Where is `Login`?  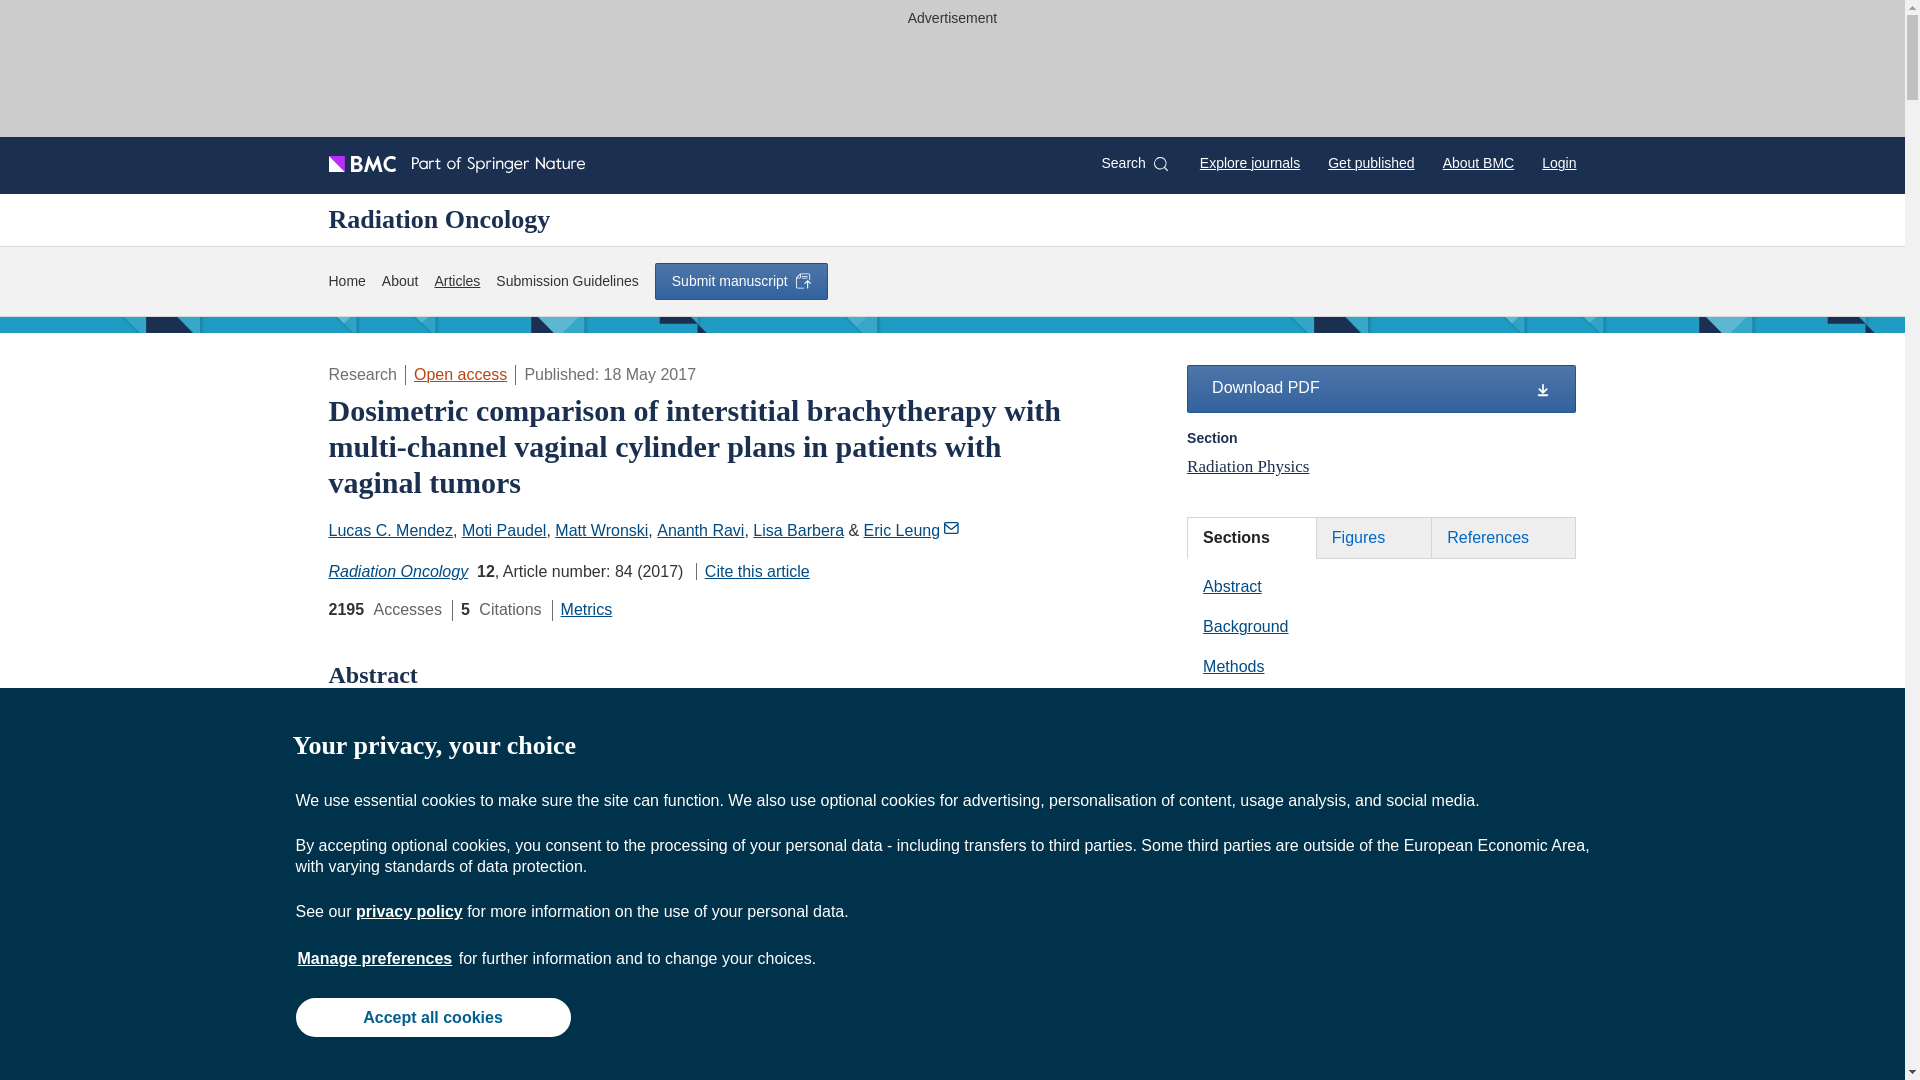
Login is located at coordinates (1558, 162).